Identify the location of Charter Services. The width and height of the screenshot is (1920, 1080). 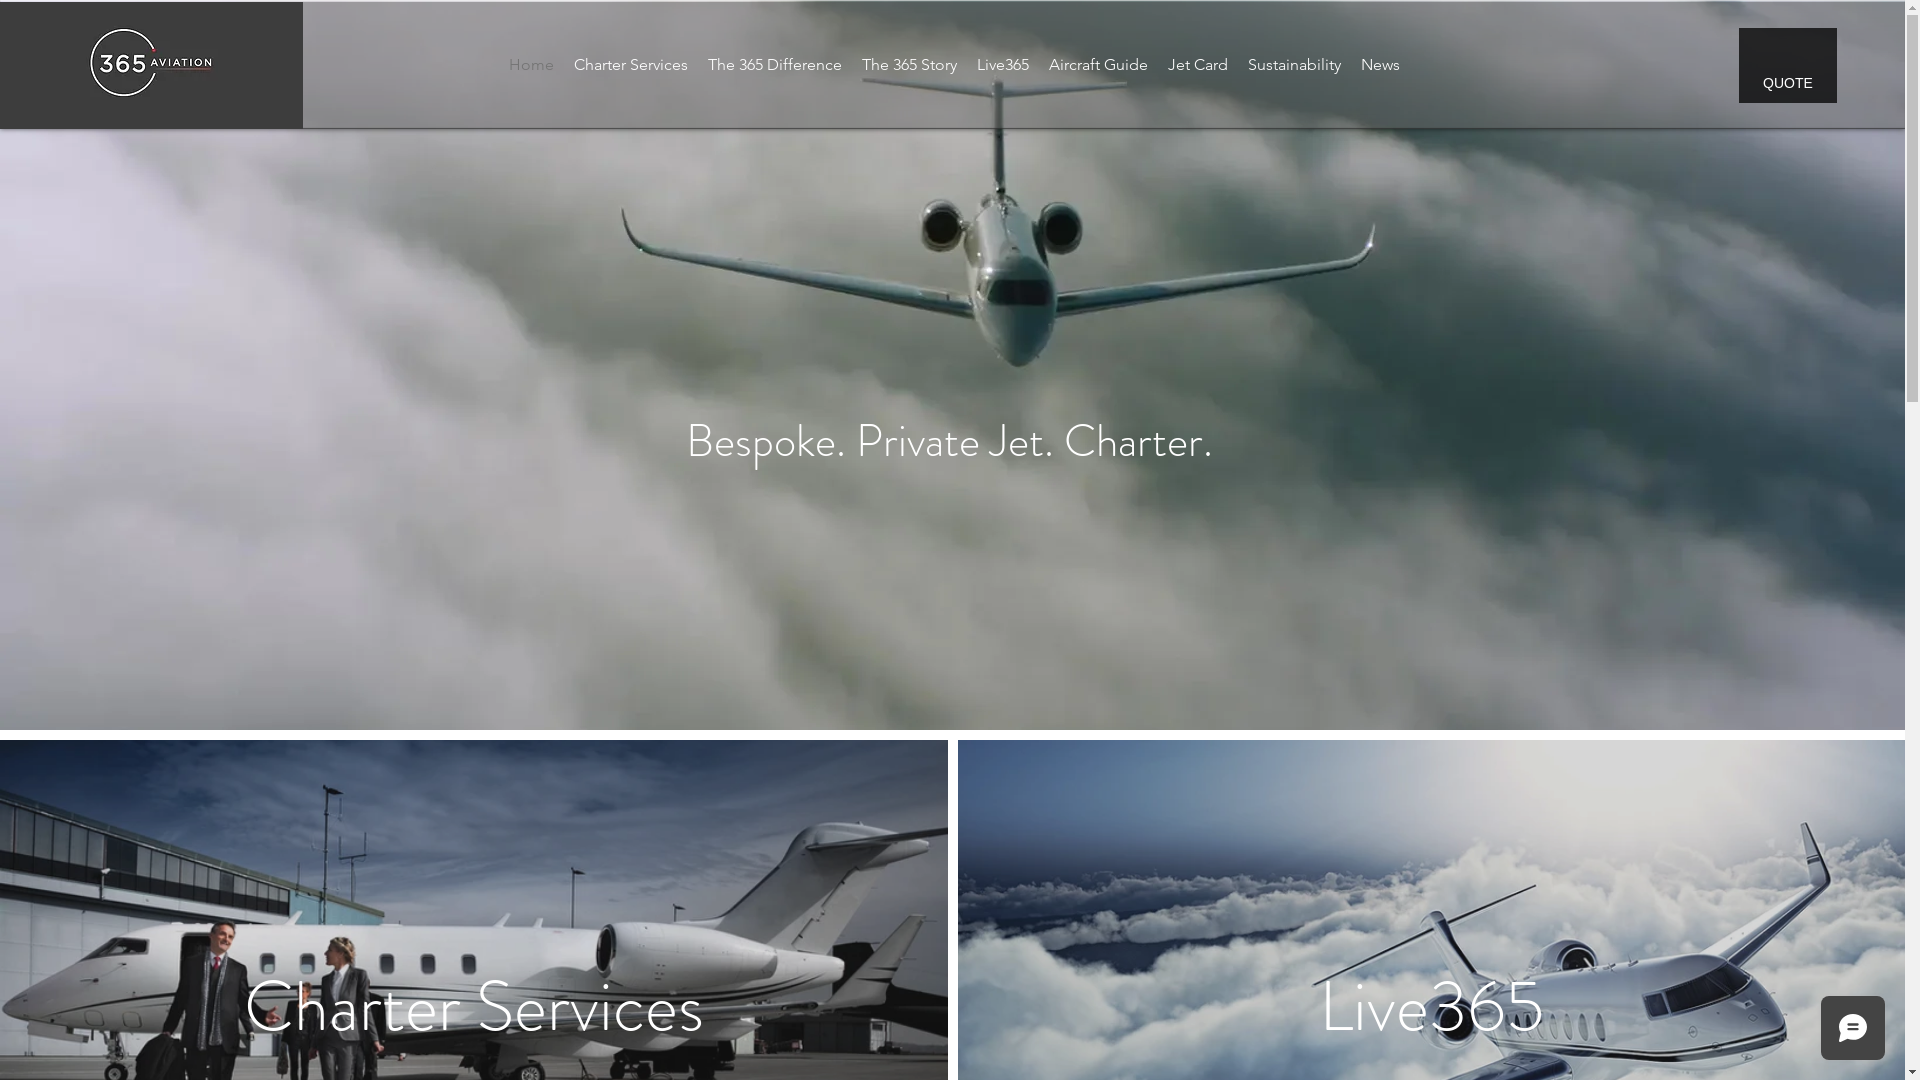
(631, 65).